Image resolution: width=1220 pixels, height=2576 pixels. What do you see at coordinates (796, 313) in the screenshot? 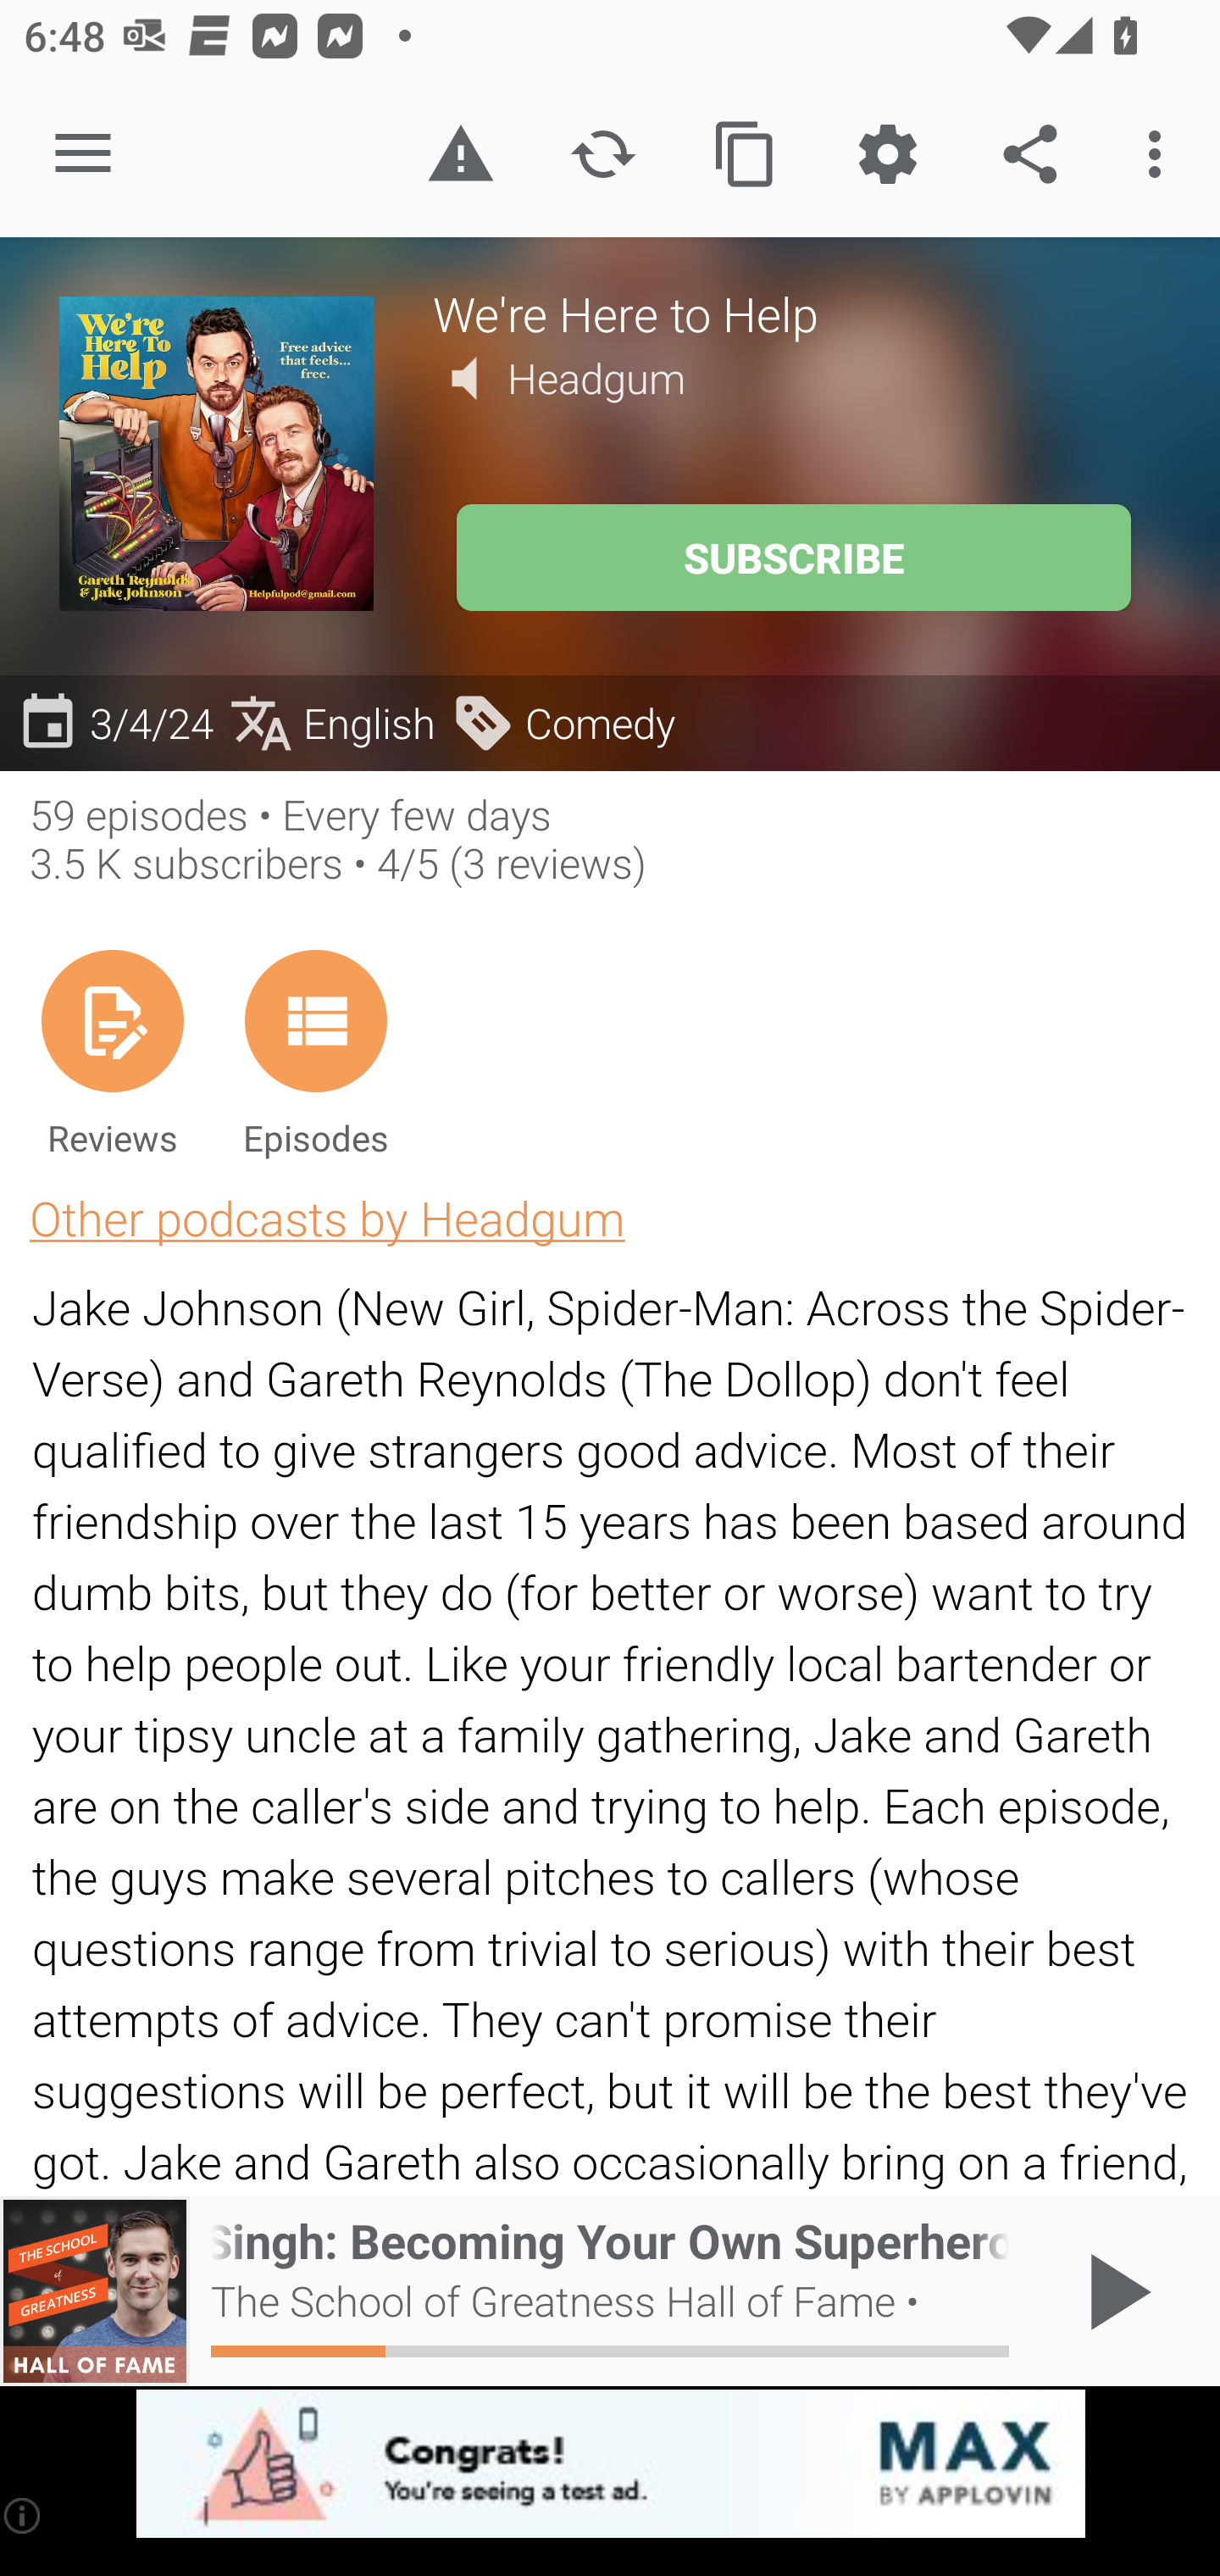
I see `We're Here to Help` at bounding box center [796, 313].